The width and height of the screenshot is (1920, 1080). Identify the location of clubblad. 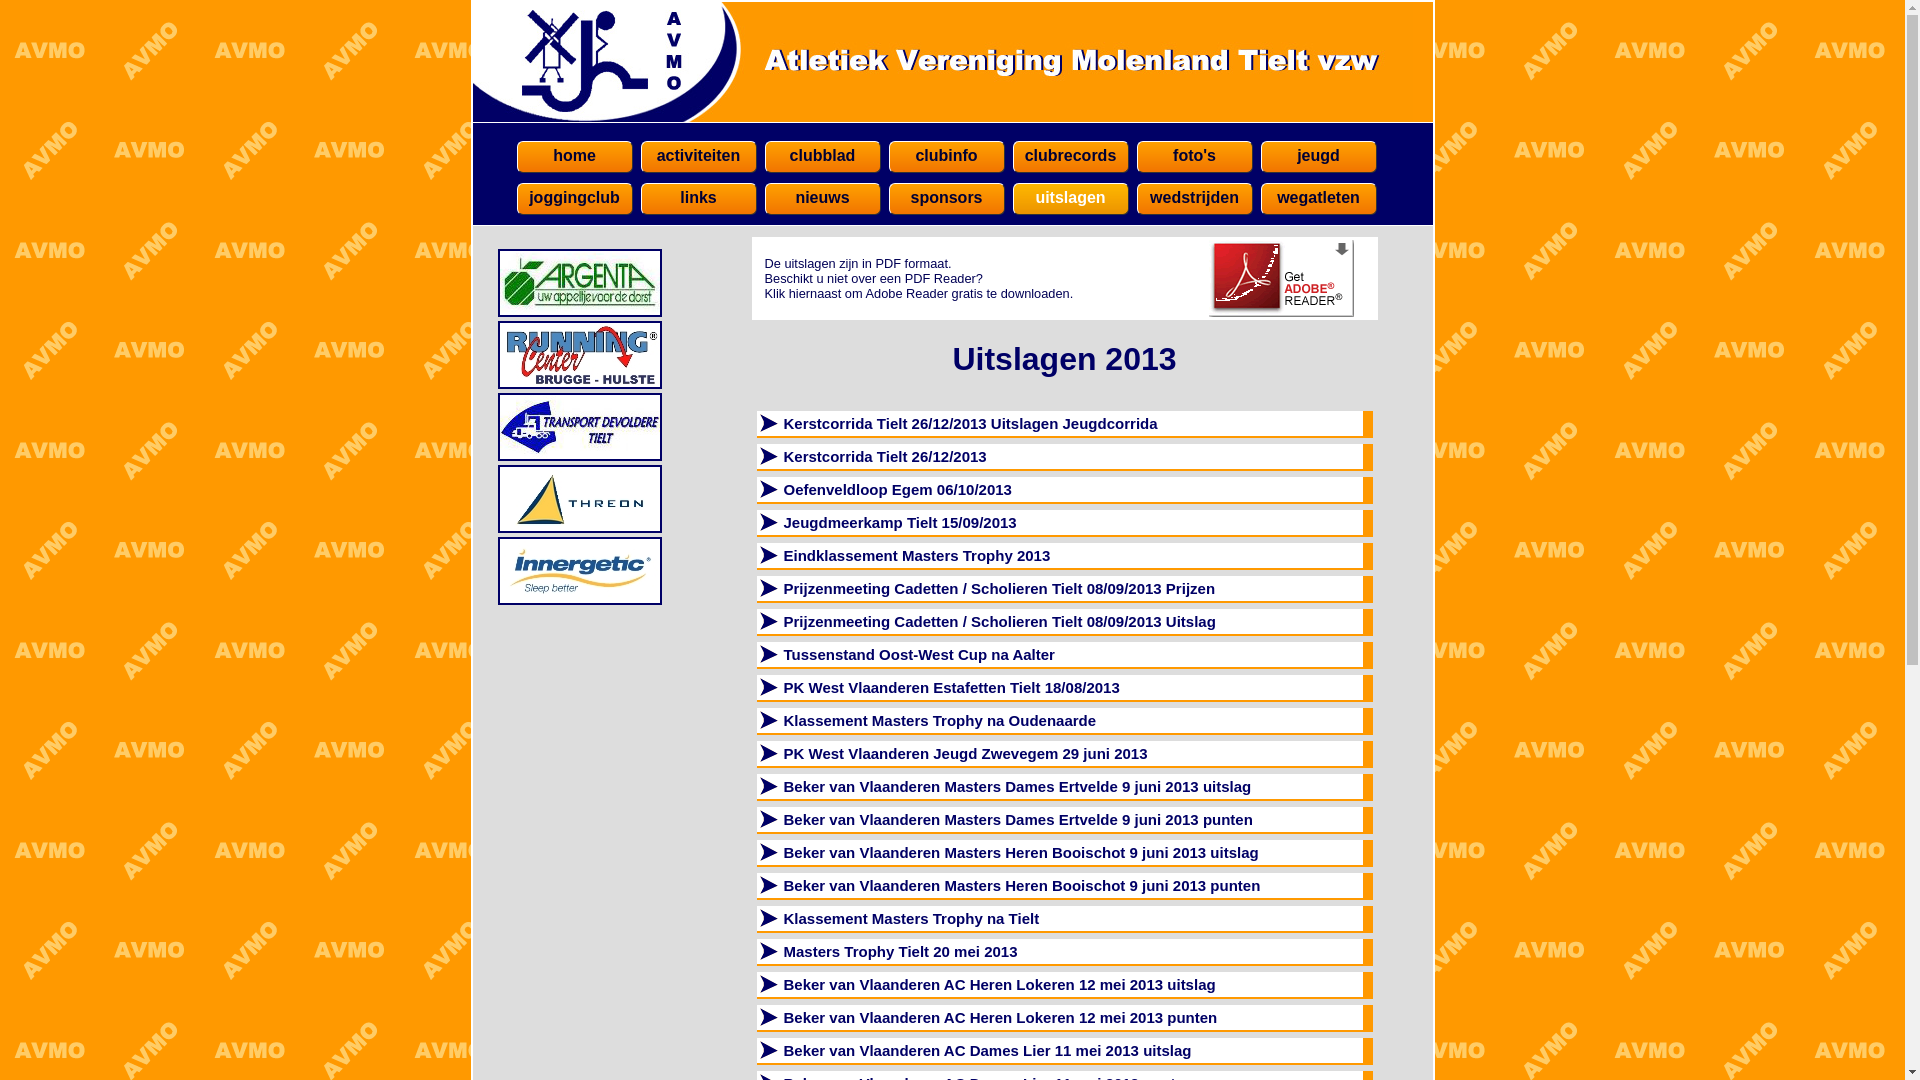
(822, 157).